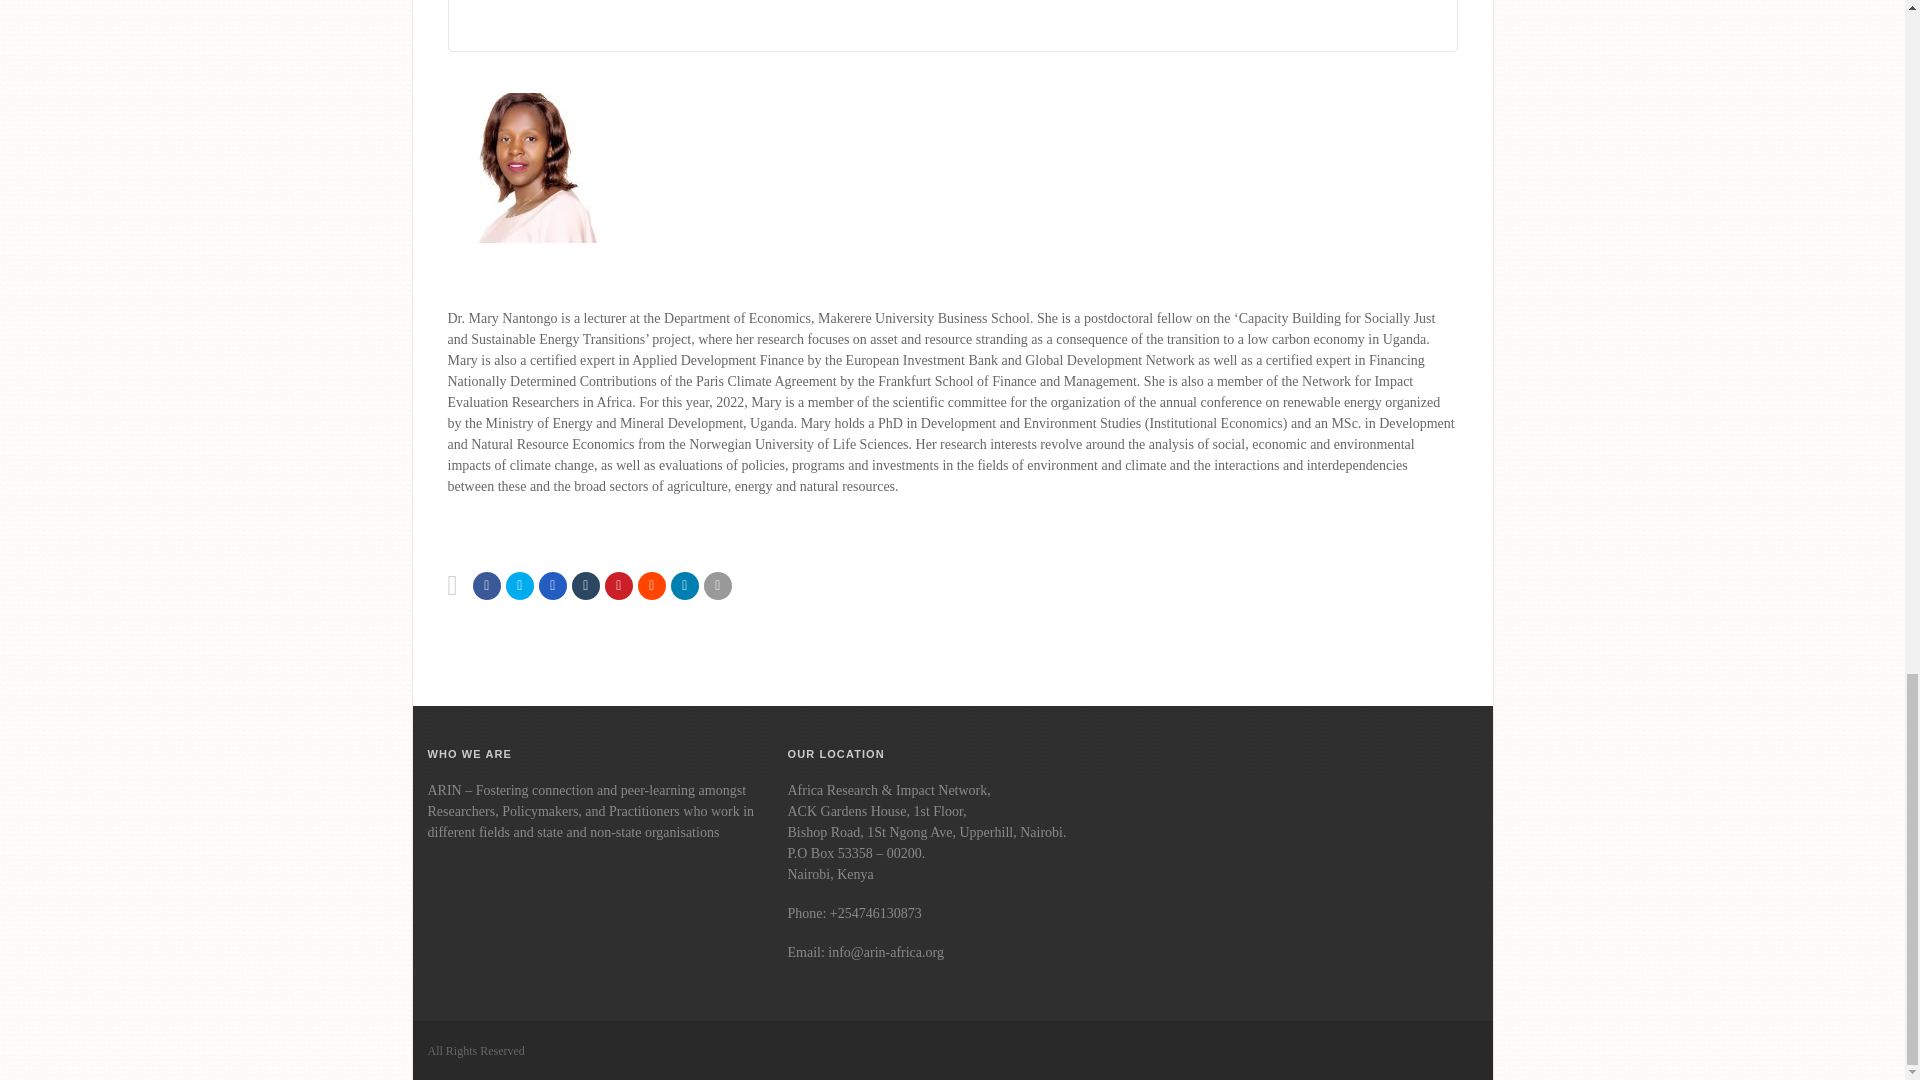 The width and height of the screenshot is (1920, 1080). Describe the element at coordinates (486, 586) in the screenshot. I see `Share on Facebook` at that location.